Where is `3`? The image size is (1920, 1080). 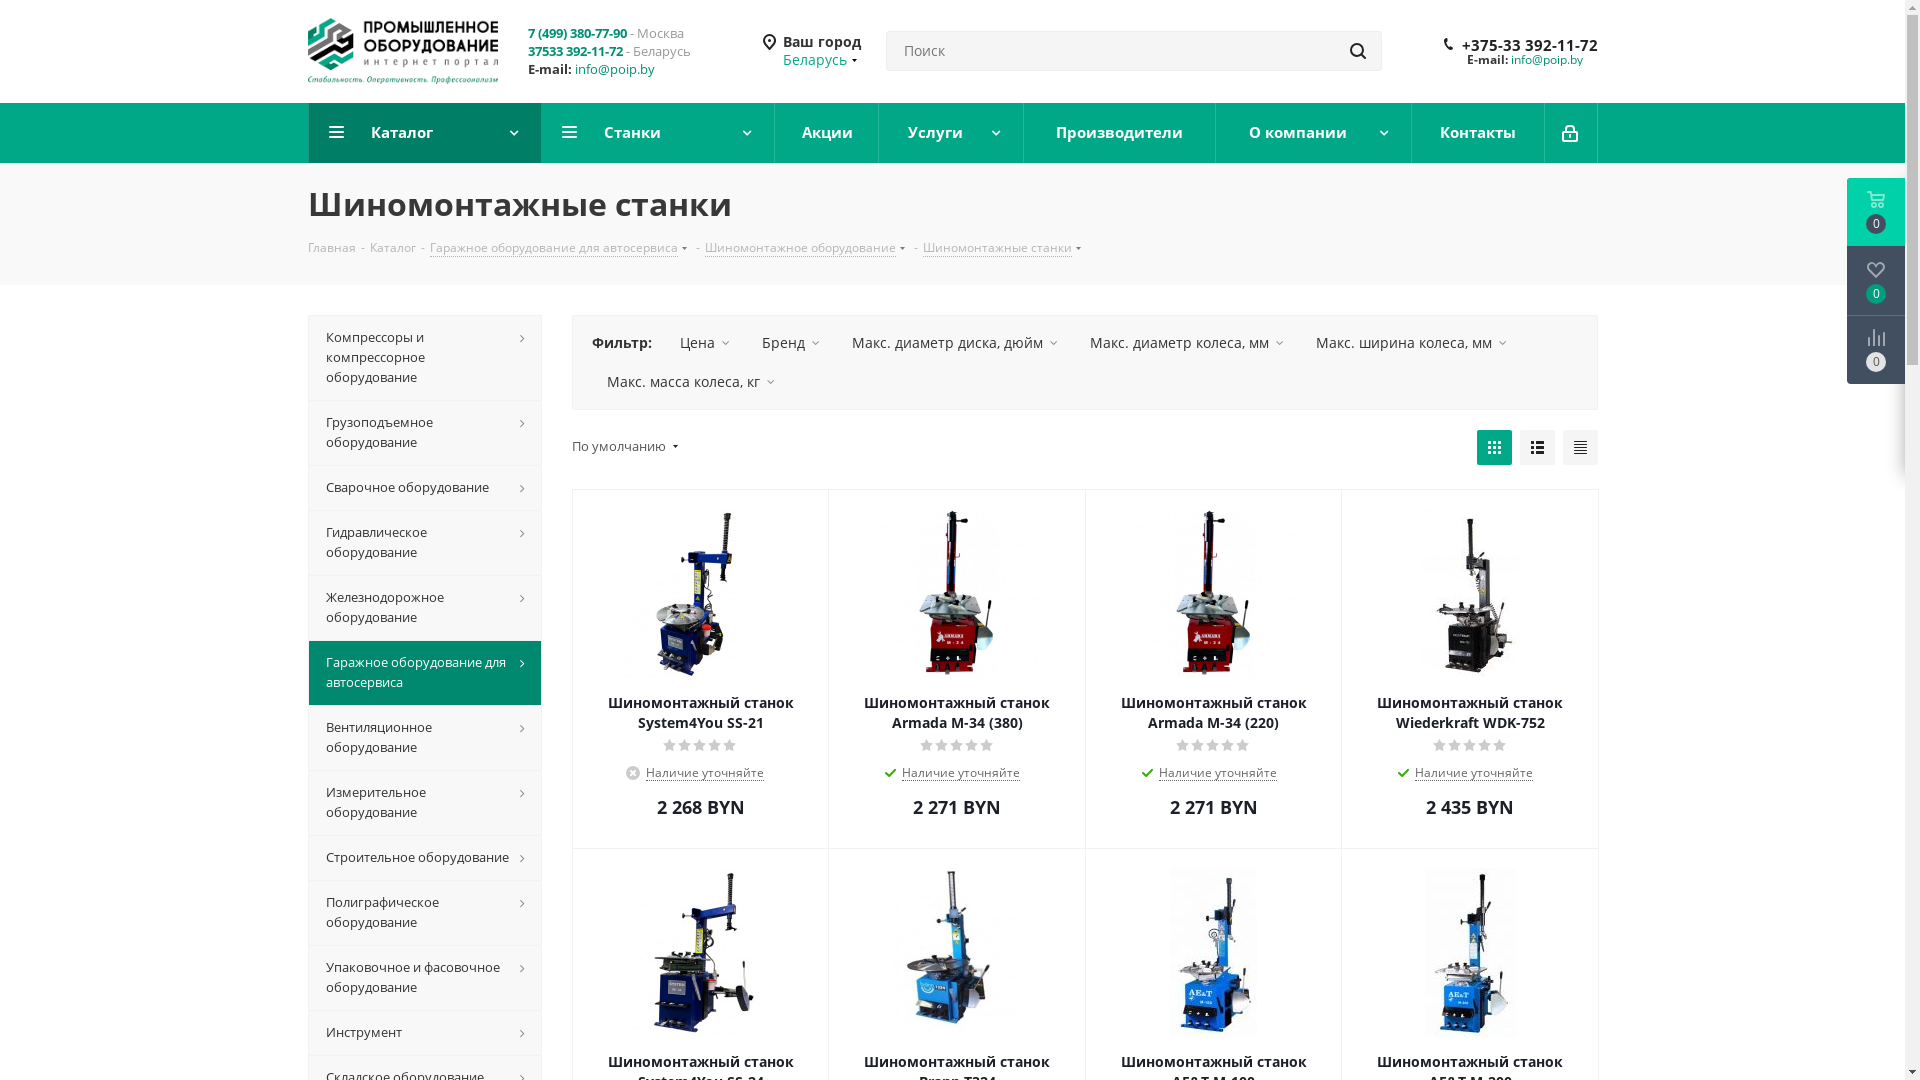
3 is located at coordinates (1214, 746).